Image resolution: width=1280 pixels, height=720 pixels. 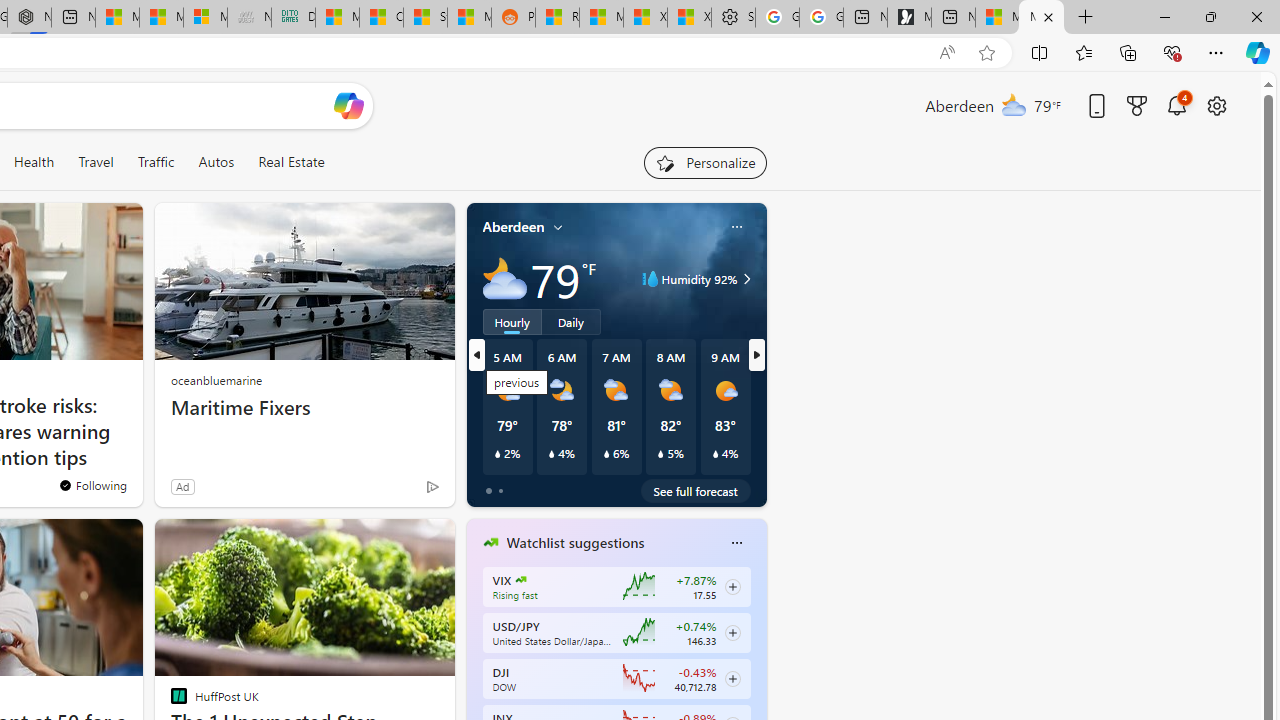 What do you see at coordinates (736, 542) in the screenshot?
I see `Class: icon-img` at bounding box center [736, 542].